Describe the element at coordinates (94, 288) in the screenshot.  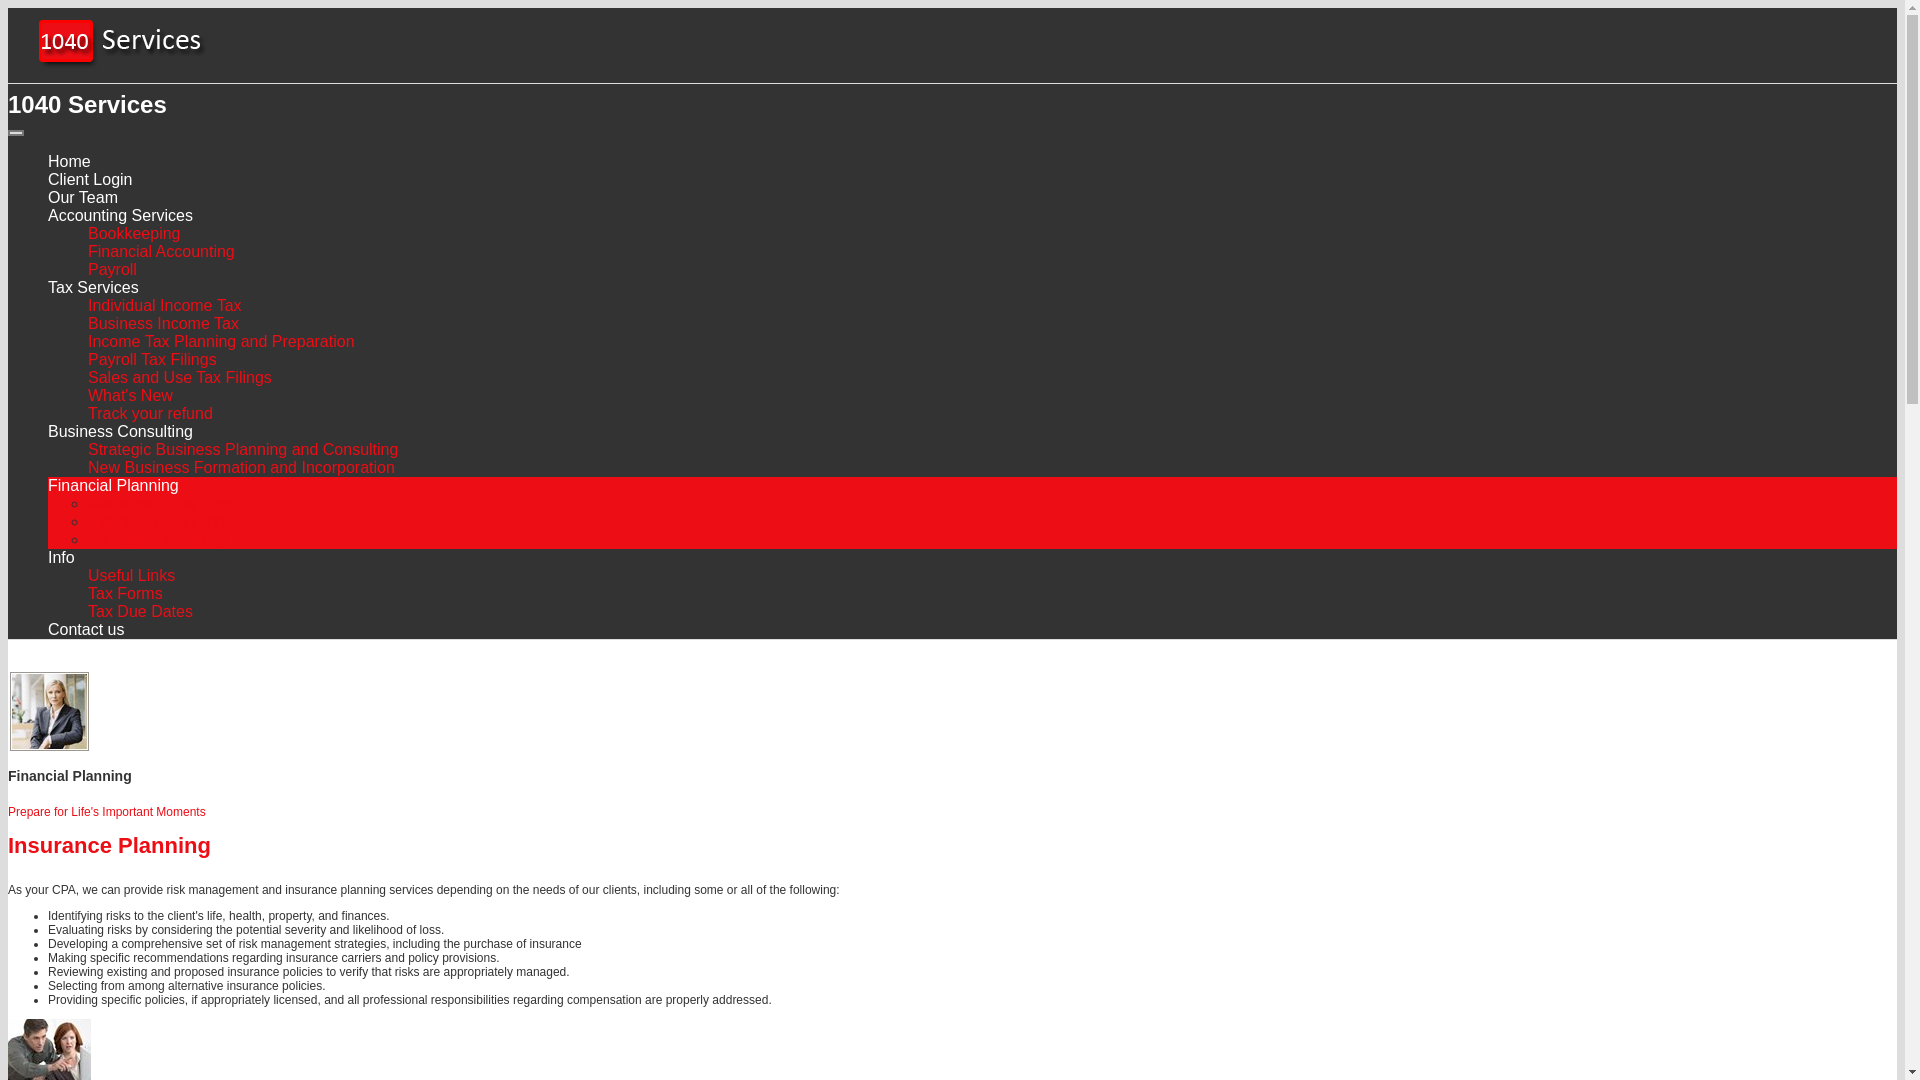
I see `Tax Services` at that location.